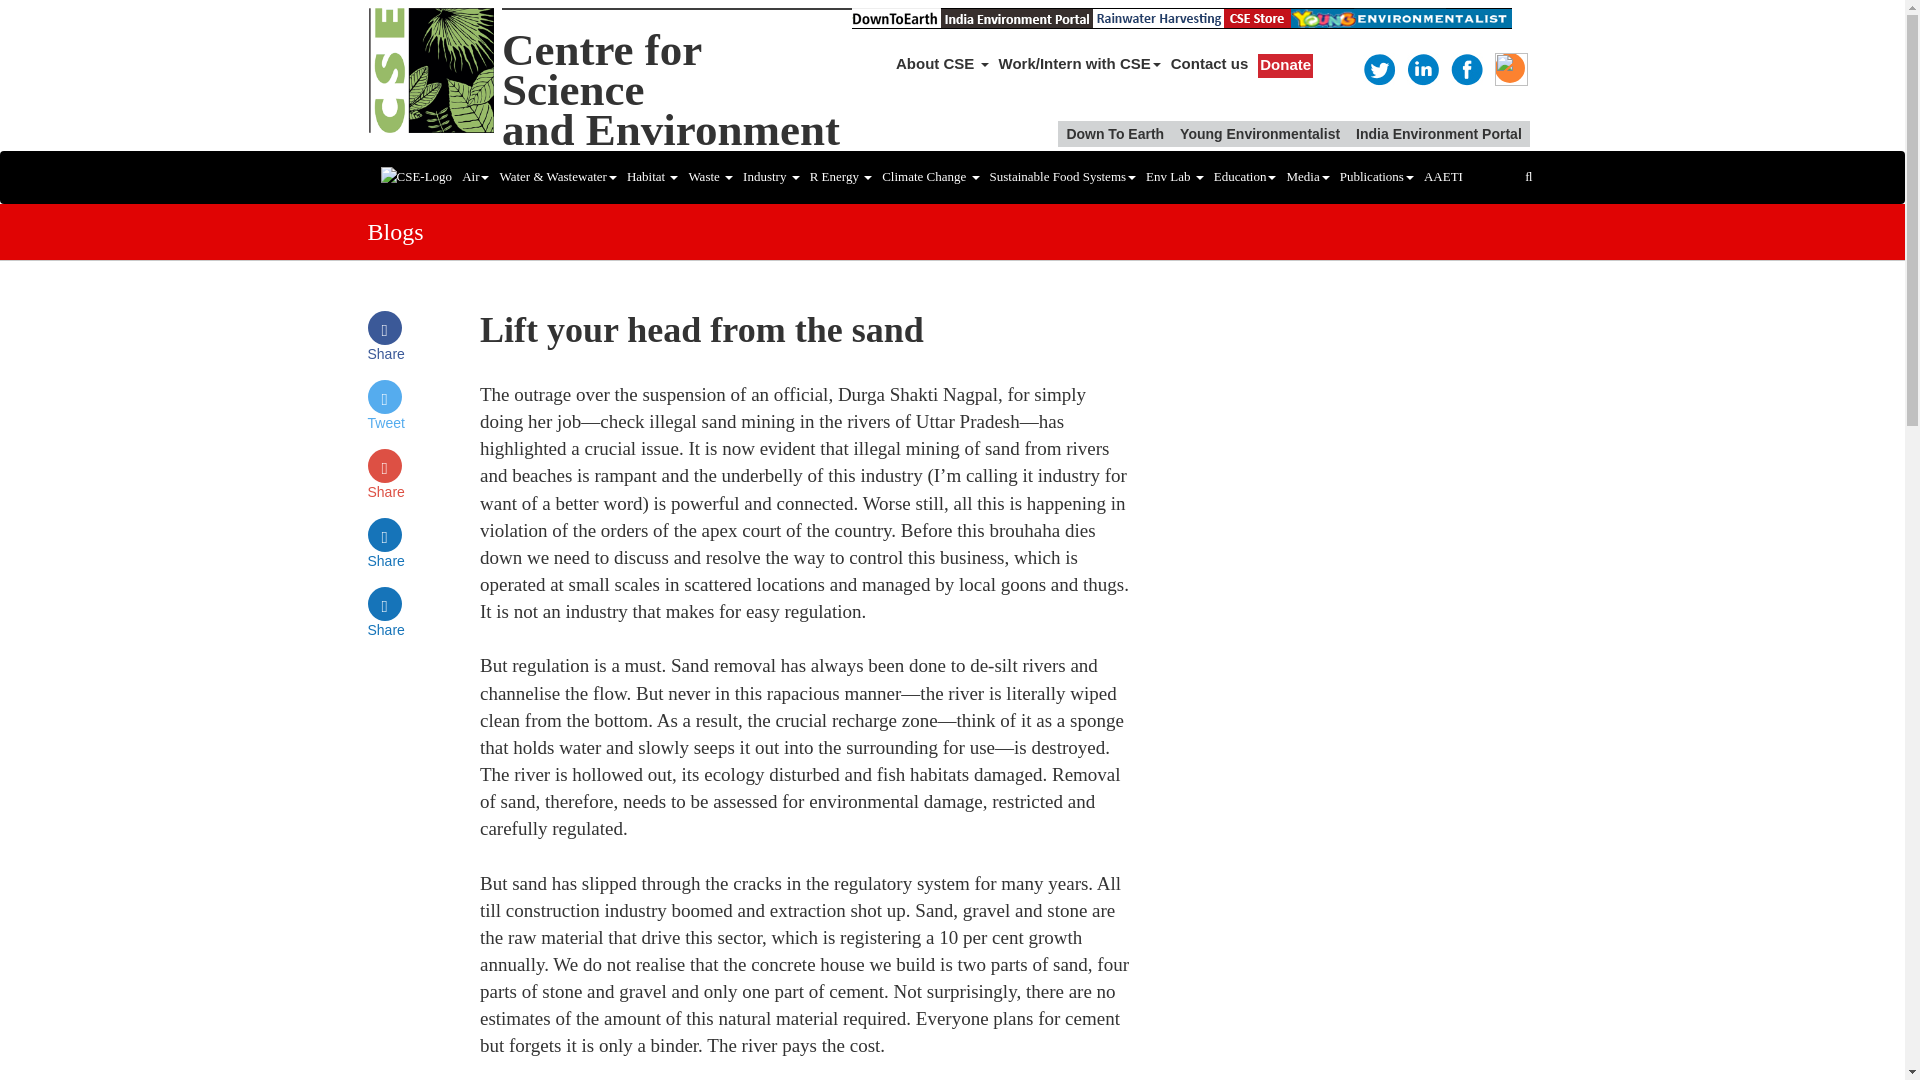 This screenshot has width=1920, height=1080. Describe the element at coordinates (1438, 133) in the screenshot. I see `Air` at that location.